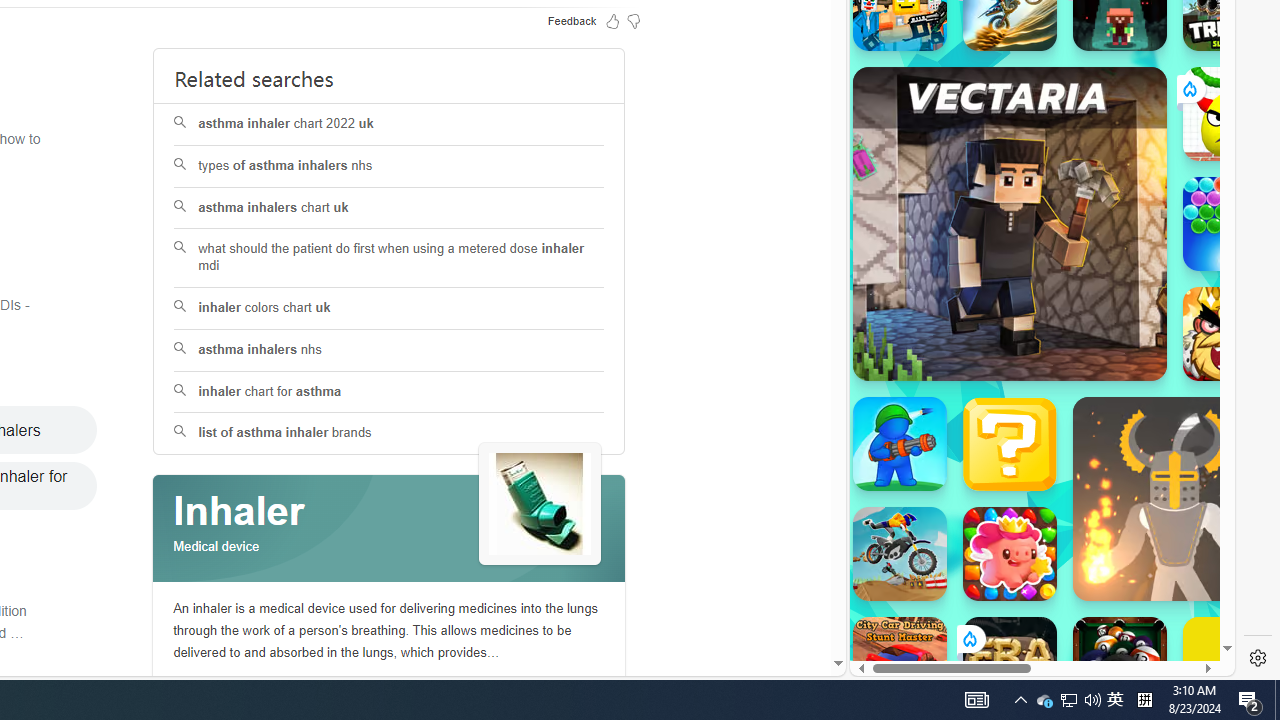 The image size is (1280, 720). Describe the element at coordinates (390, 392) in the screenshot. I see `inhaler chart for asthma` at that location.